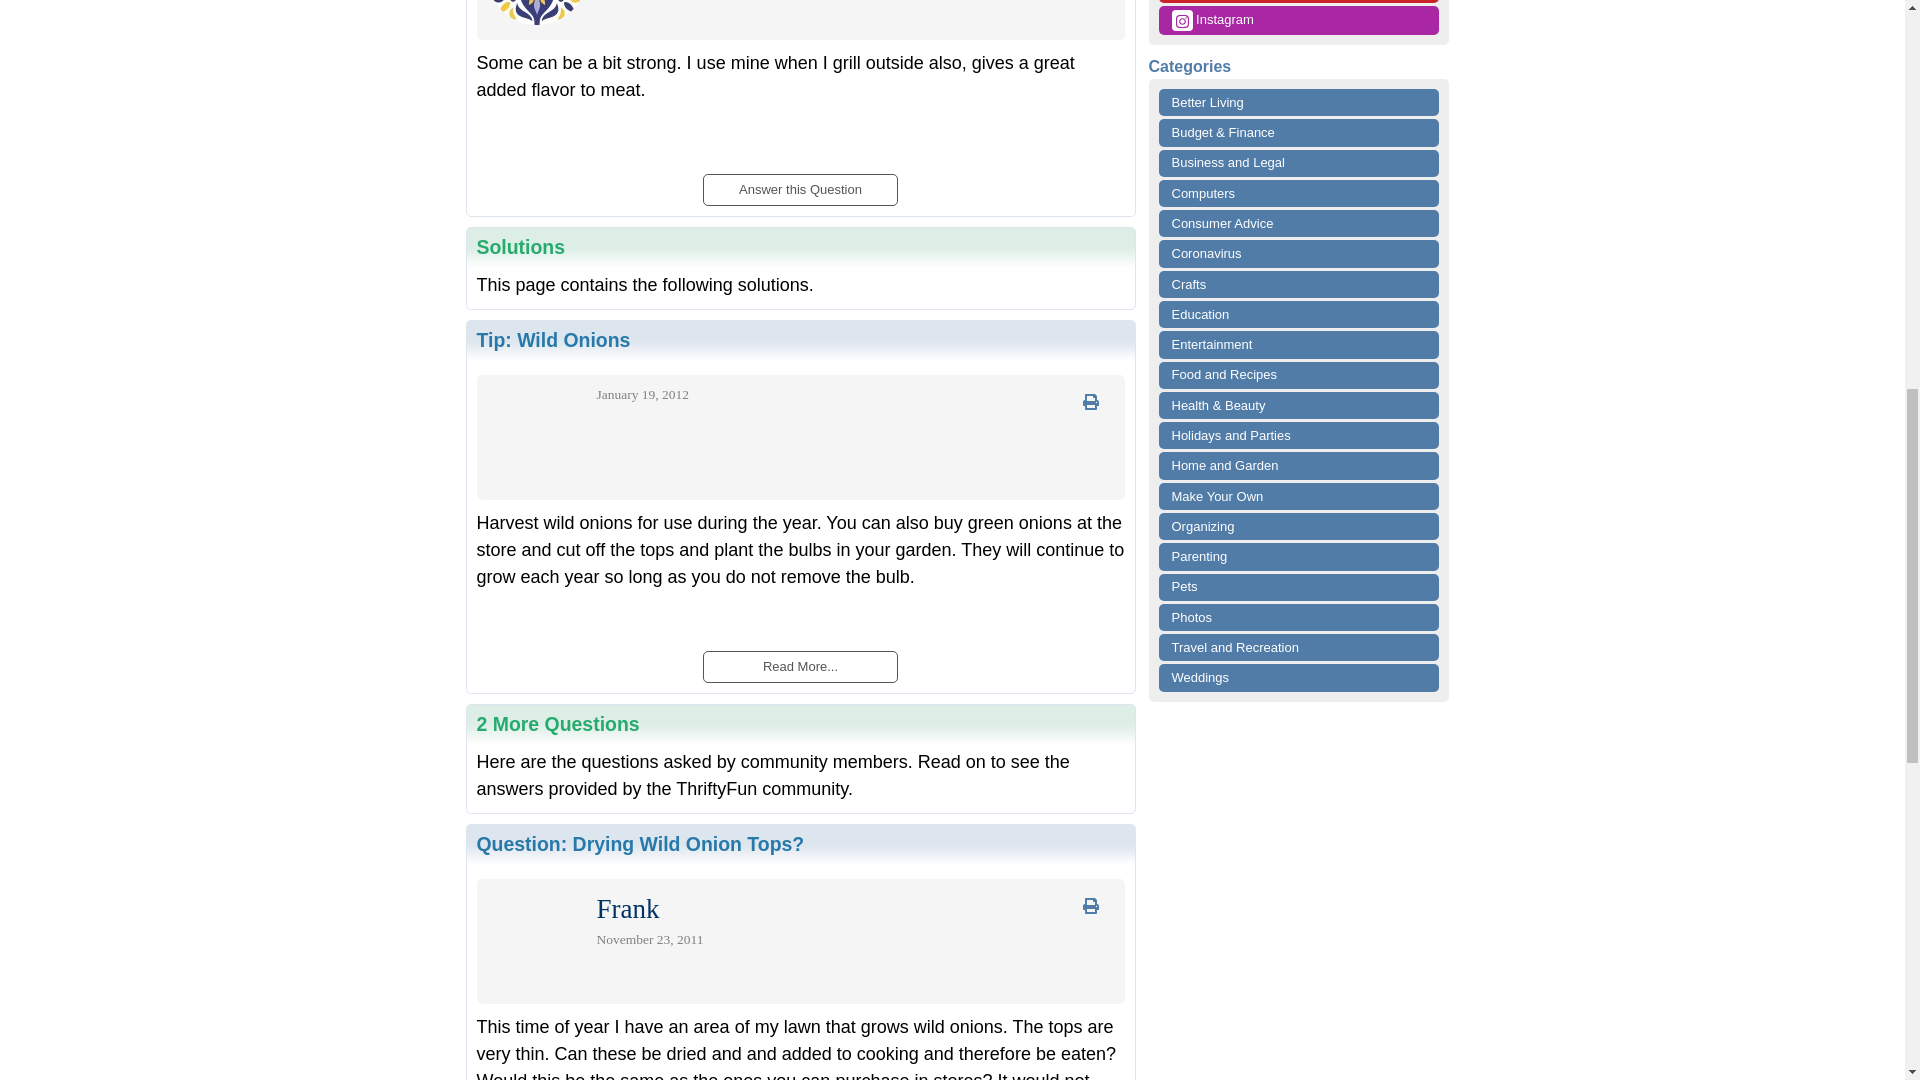 The height and width of the screenshot is (1080, 1920). I want to click on Answer this Question, so click(799, 184).